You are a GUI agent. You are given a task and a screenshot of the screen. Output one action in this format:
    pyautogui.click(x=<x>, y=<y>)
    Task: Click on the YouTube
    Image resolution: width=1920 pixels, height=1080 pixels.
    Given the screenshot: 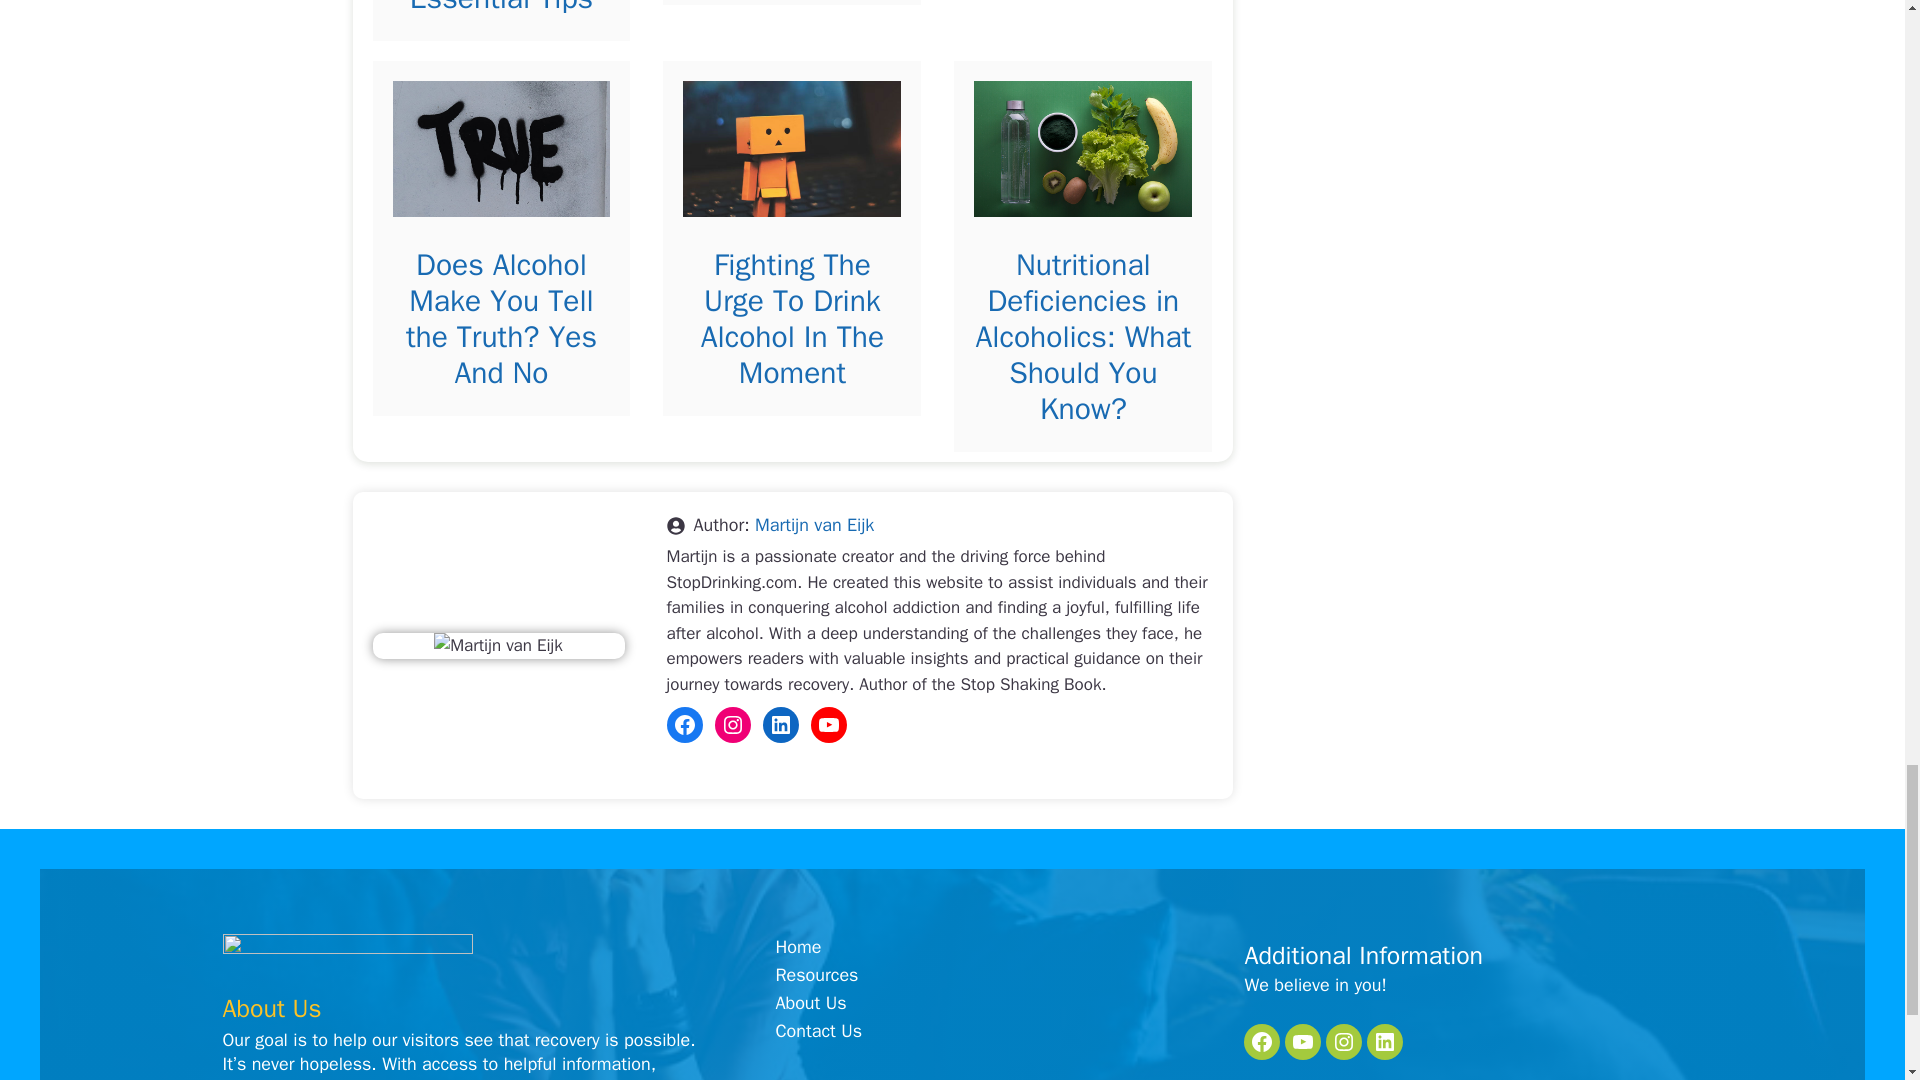 What is the action you would take?
    pyautogui.click(x=828, y=725)
    